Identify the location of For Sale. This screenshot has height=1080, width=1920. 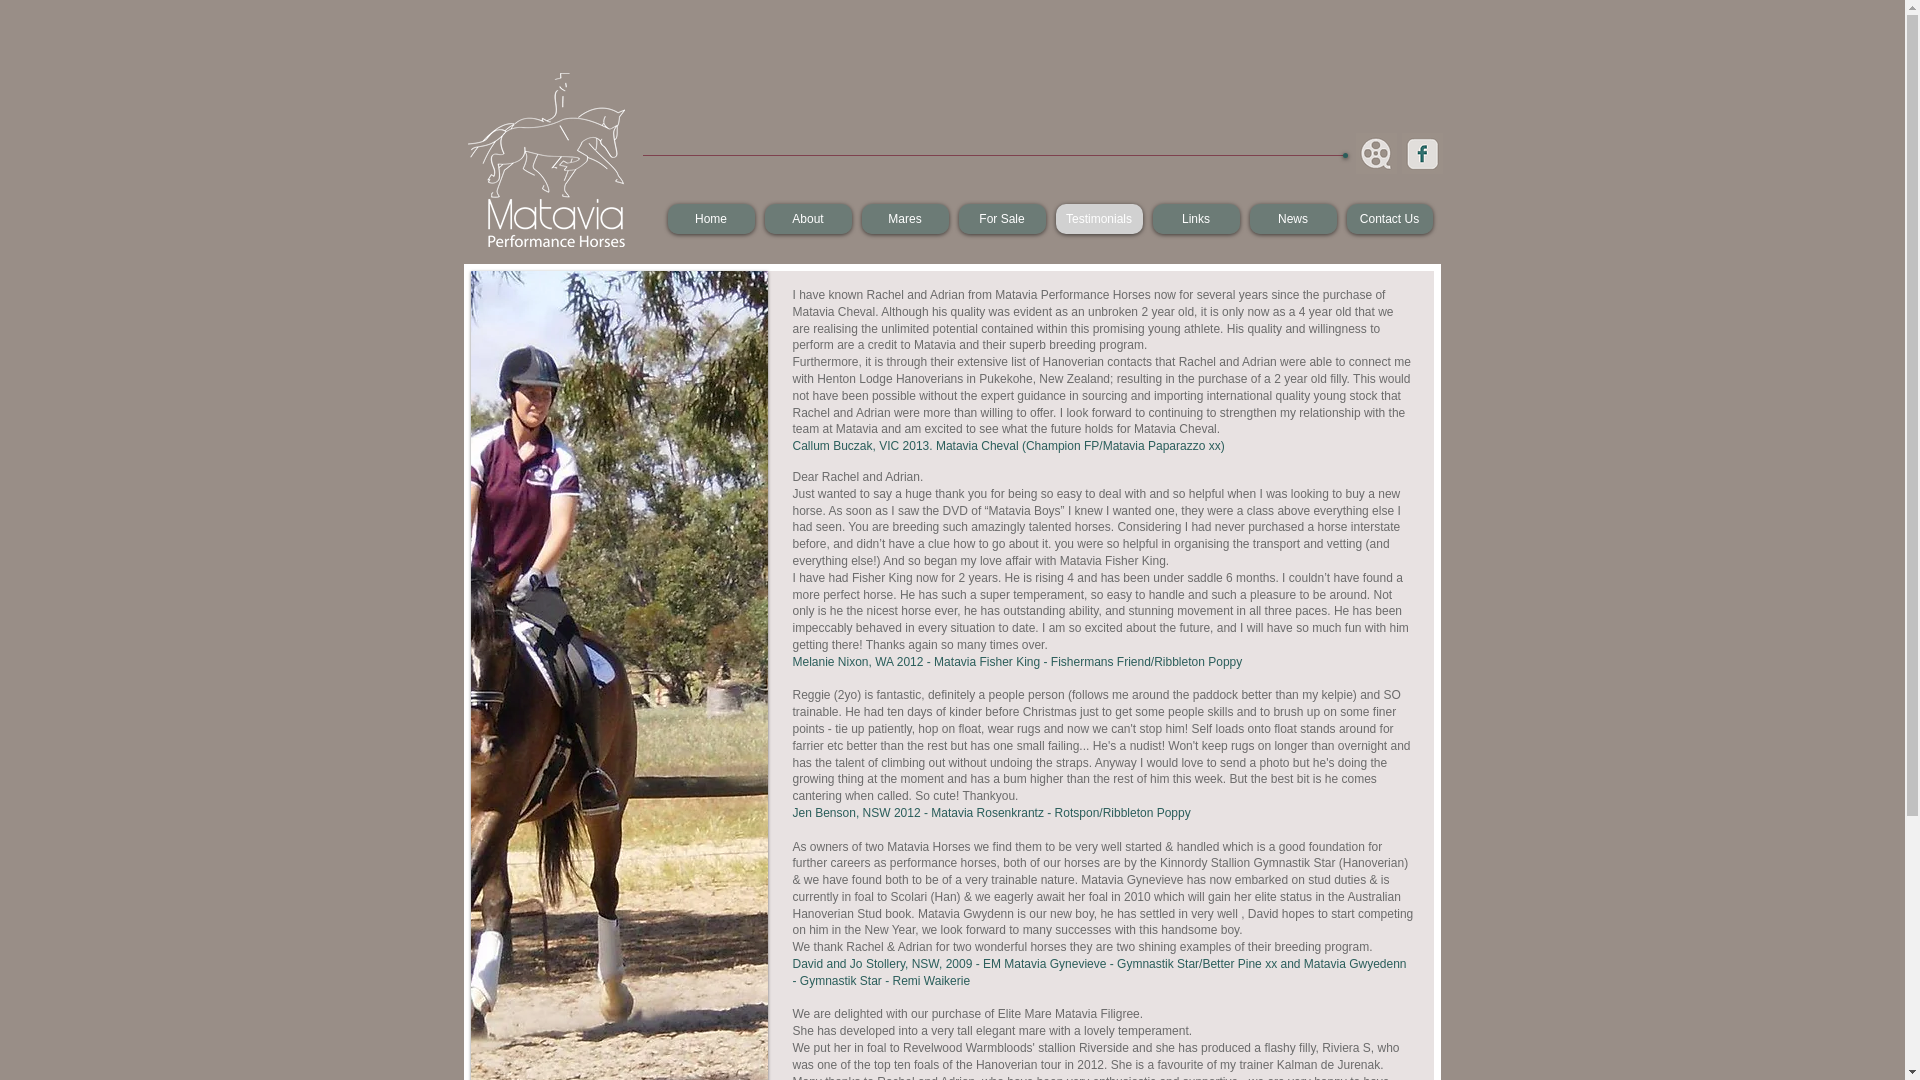
(1002, 219).